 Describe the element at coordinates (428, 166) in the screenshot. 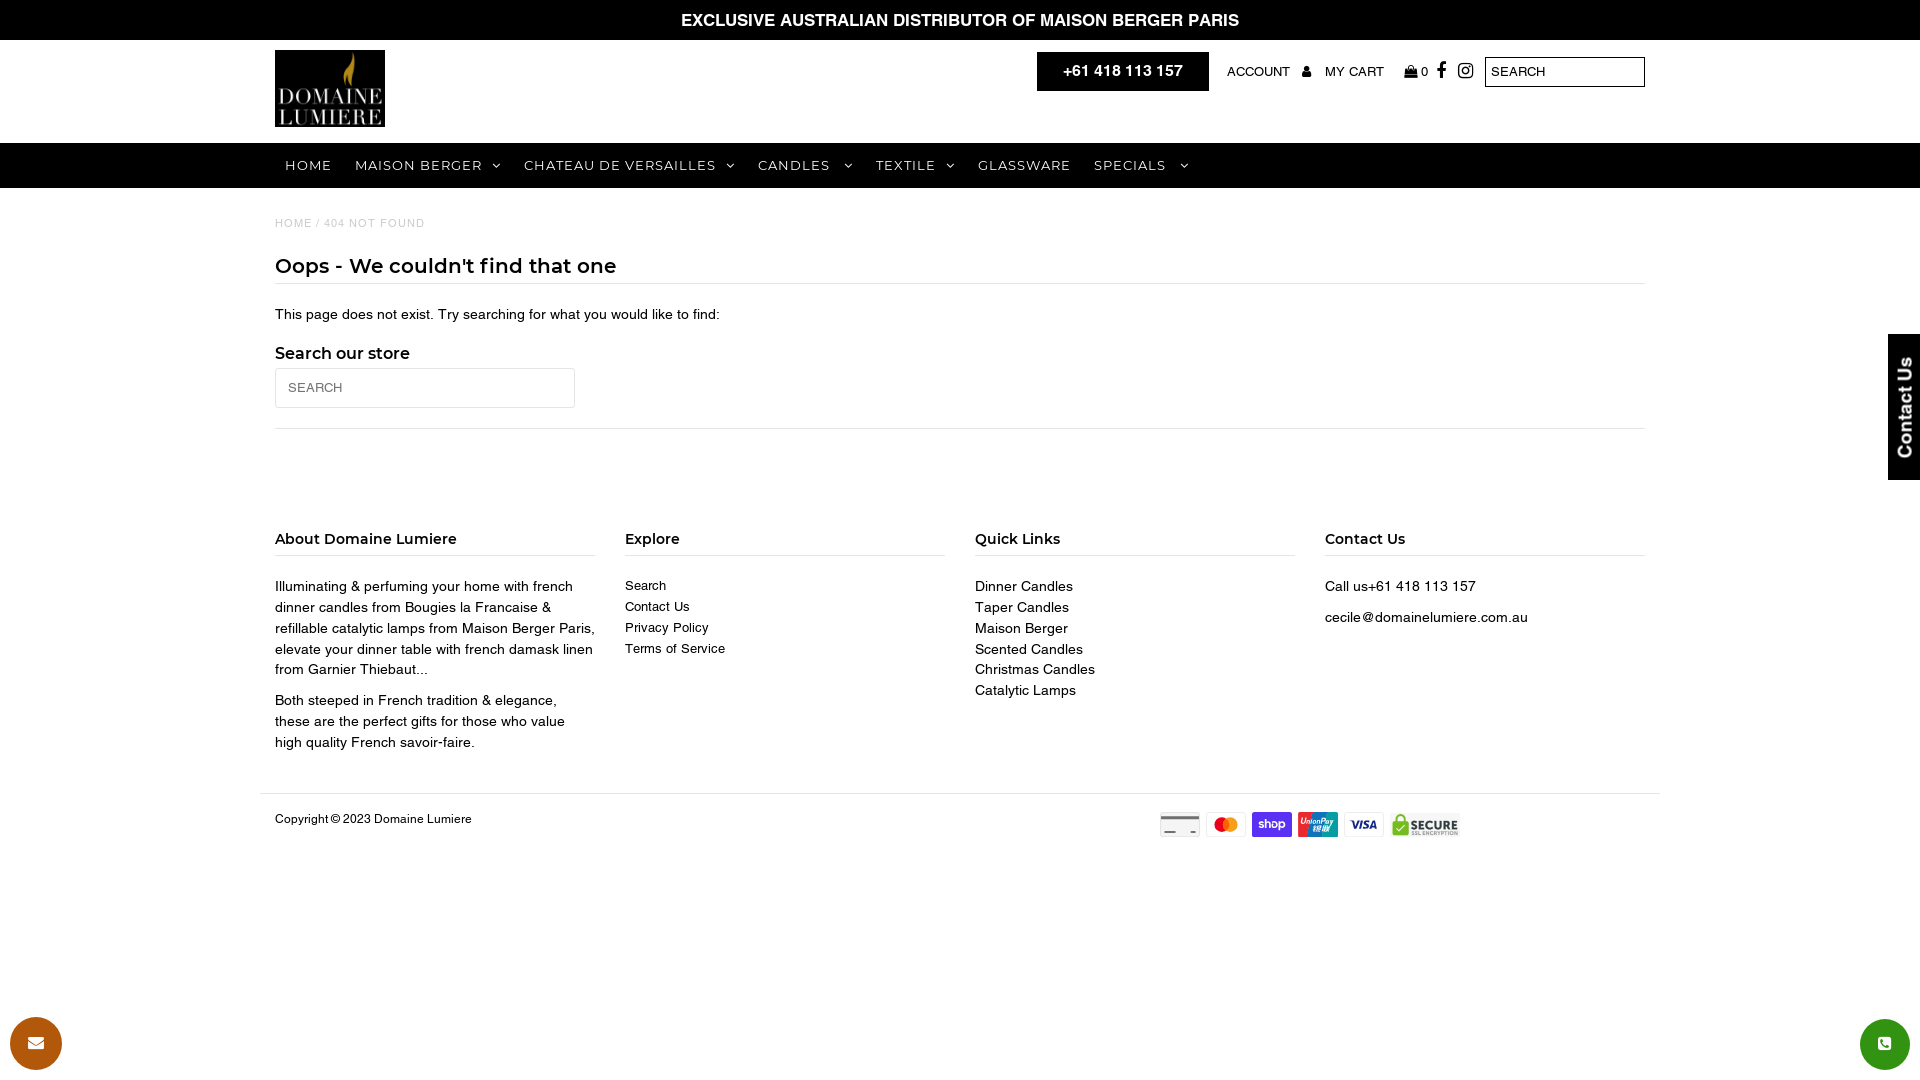

I see `MAISON BERGER` at that location.